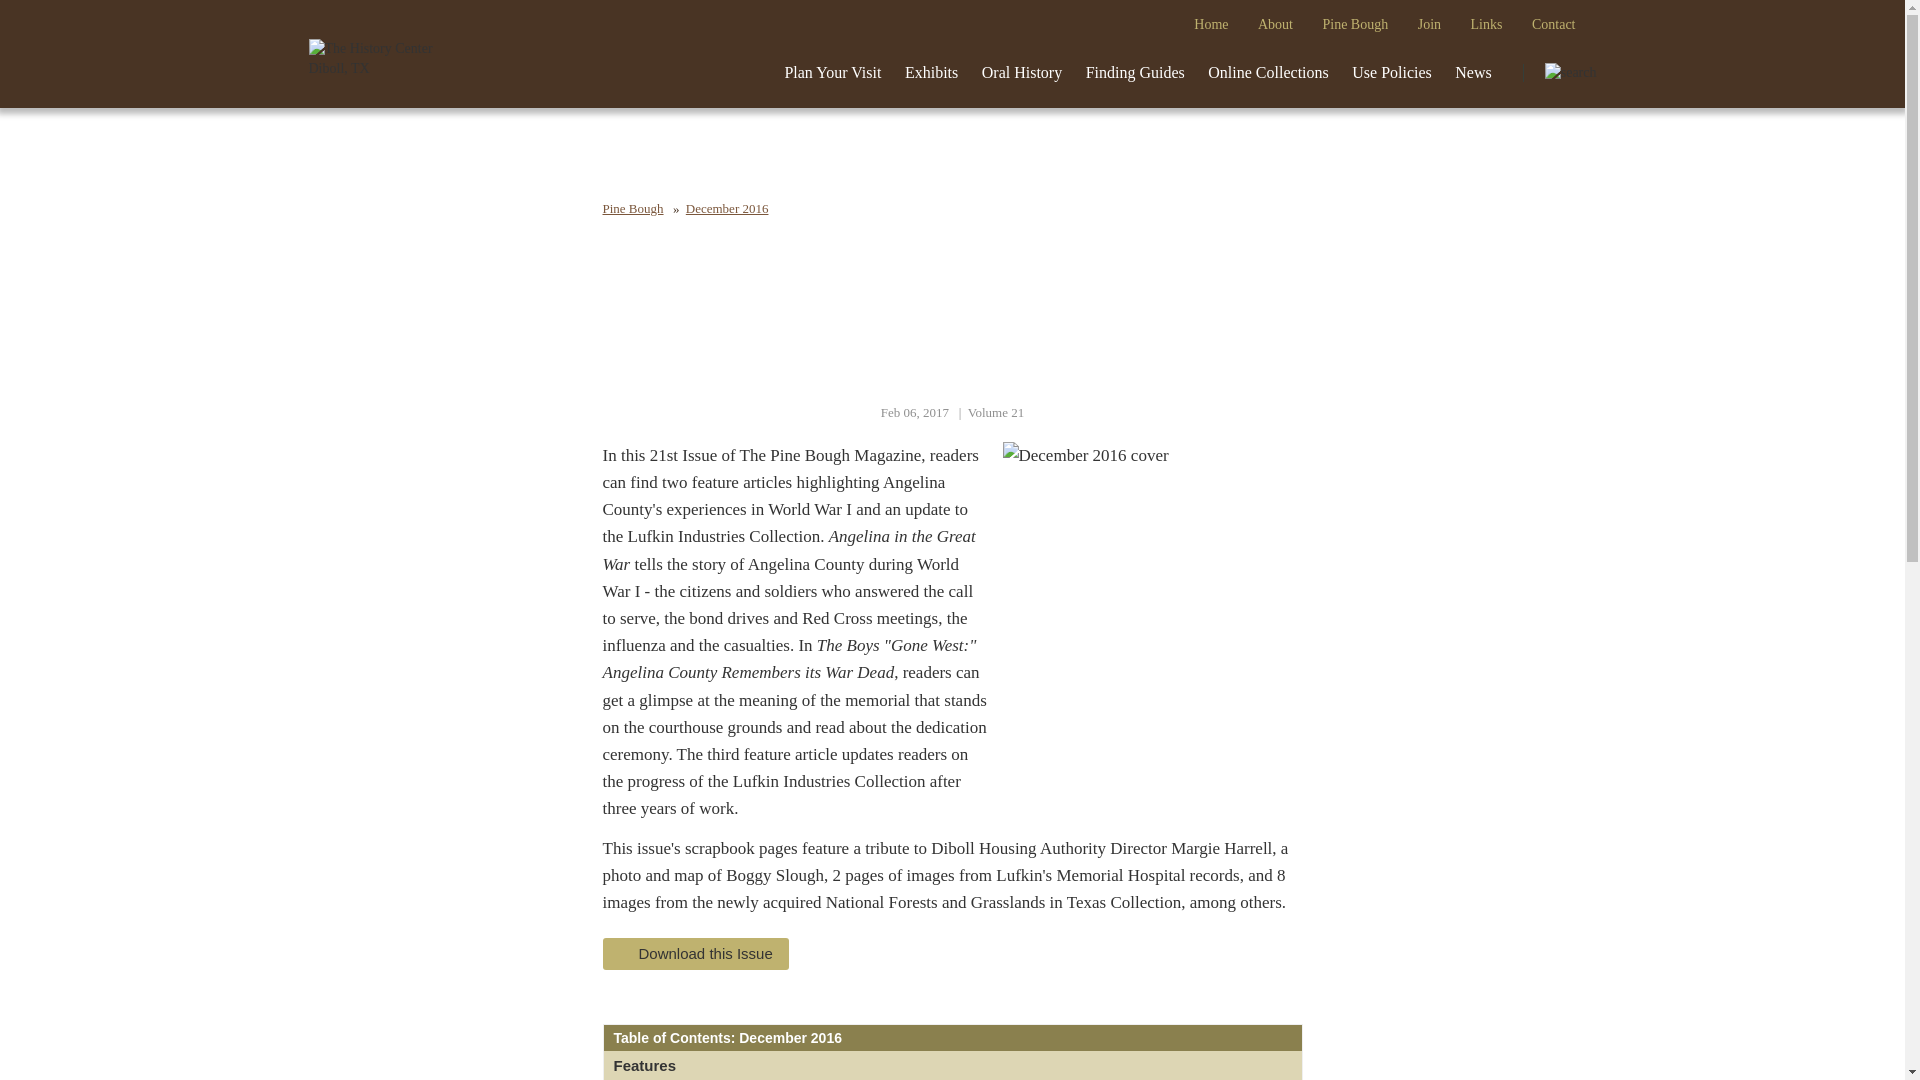  Describe the element at coordinates (1021, 72) in the screenshot. I see `Oral History` at that location.